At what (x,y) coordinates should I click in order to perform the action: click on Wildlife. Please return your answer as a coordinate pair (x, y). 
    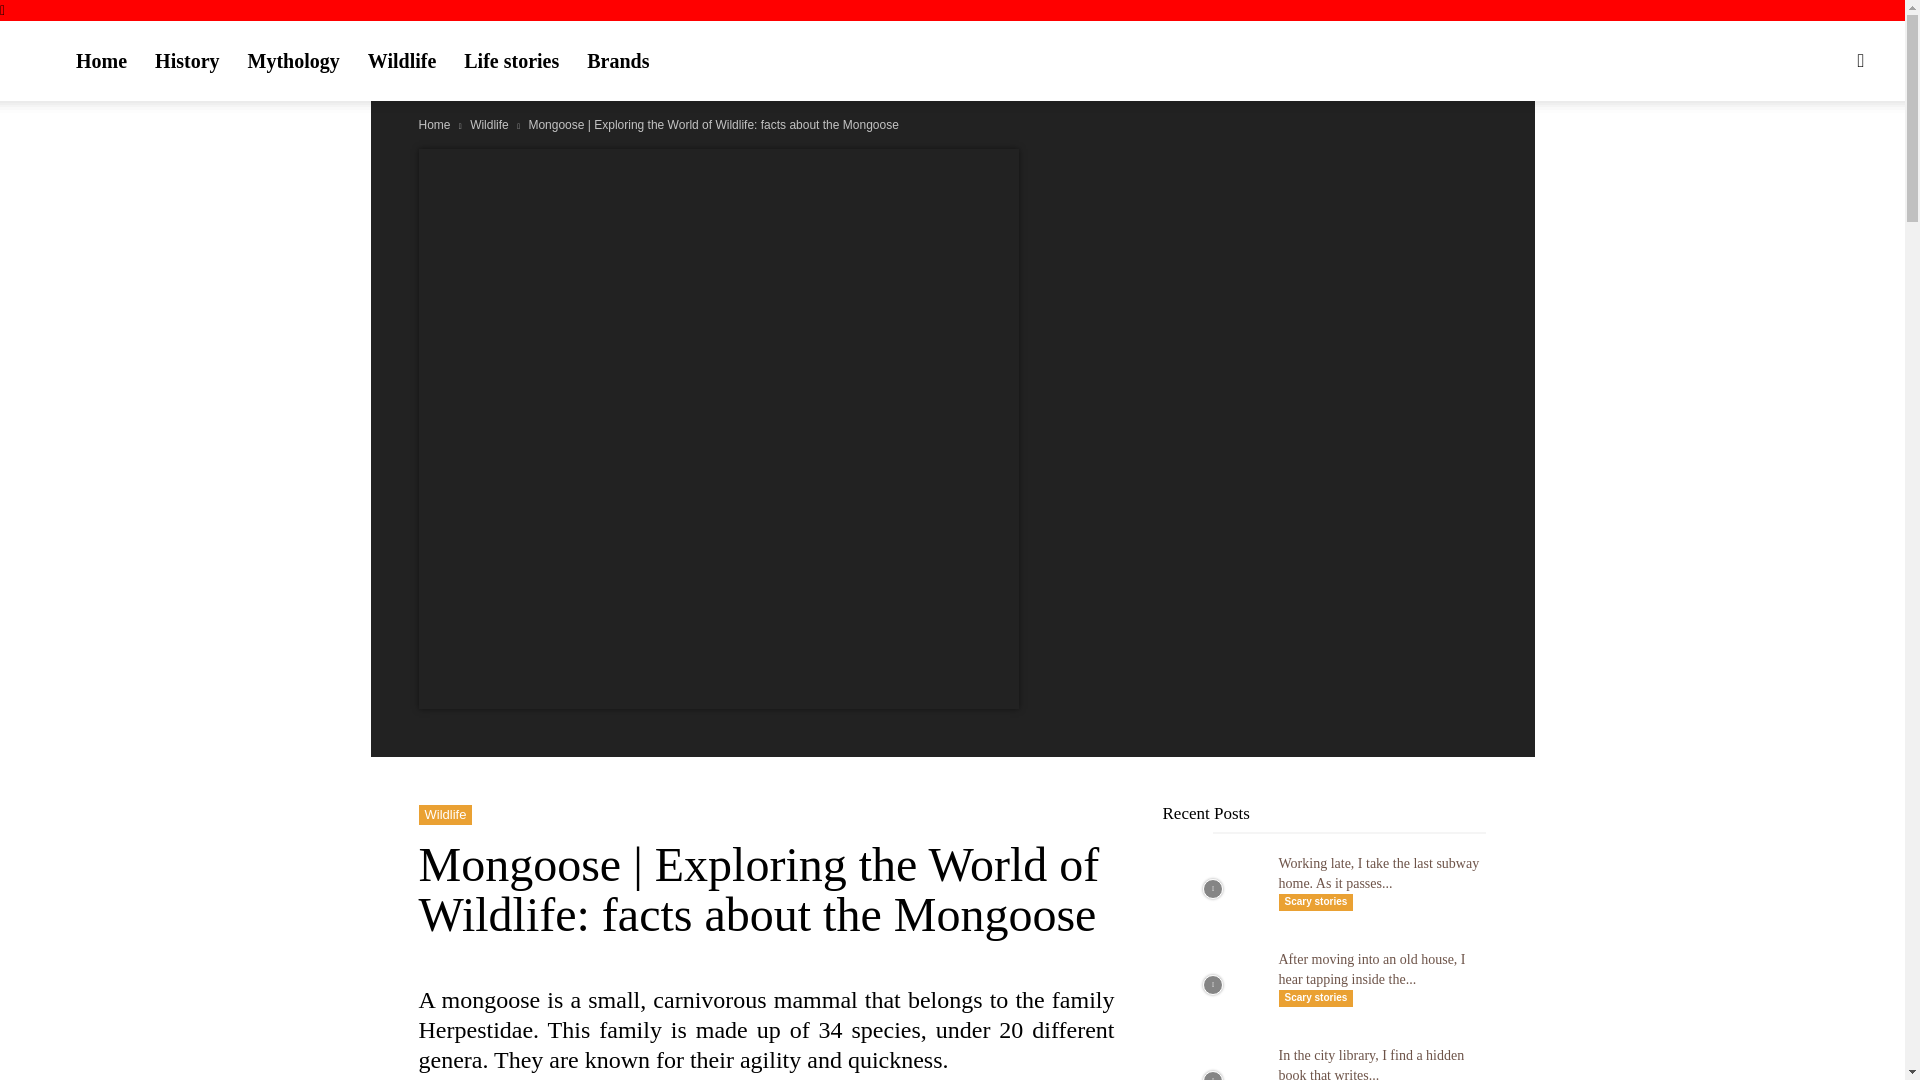
    Looking at the image, I should click on (445, 814).